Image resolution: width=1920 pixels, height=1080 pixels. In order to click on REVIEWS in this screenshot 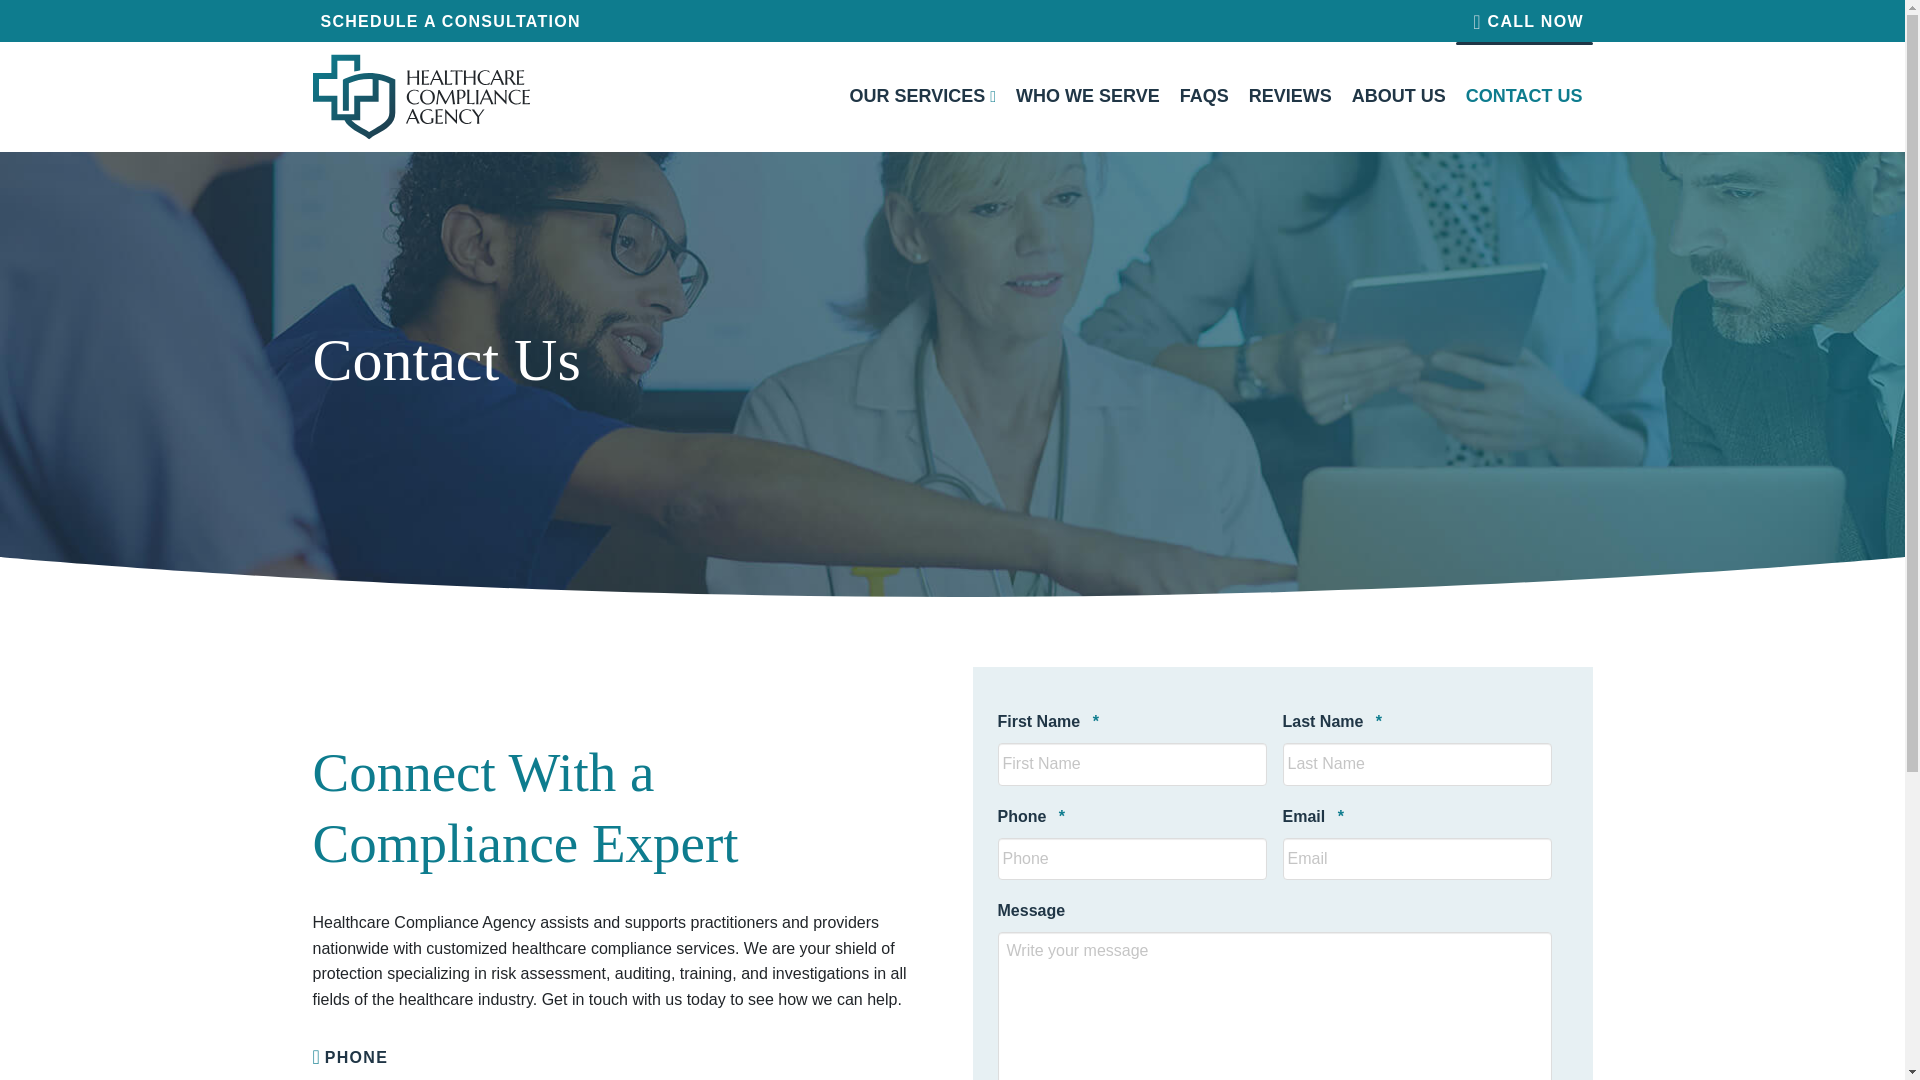, I will do `click(1290, 97)`.